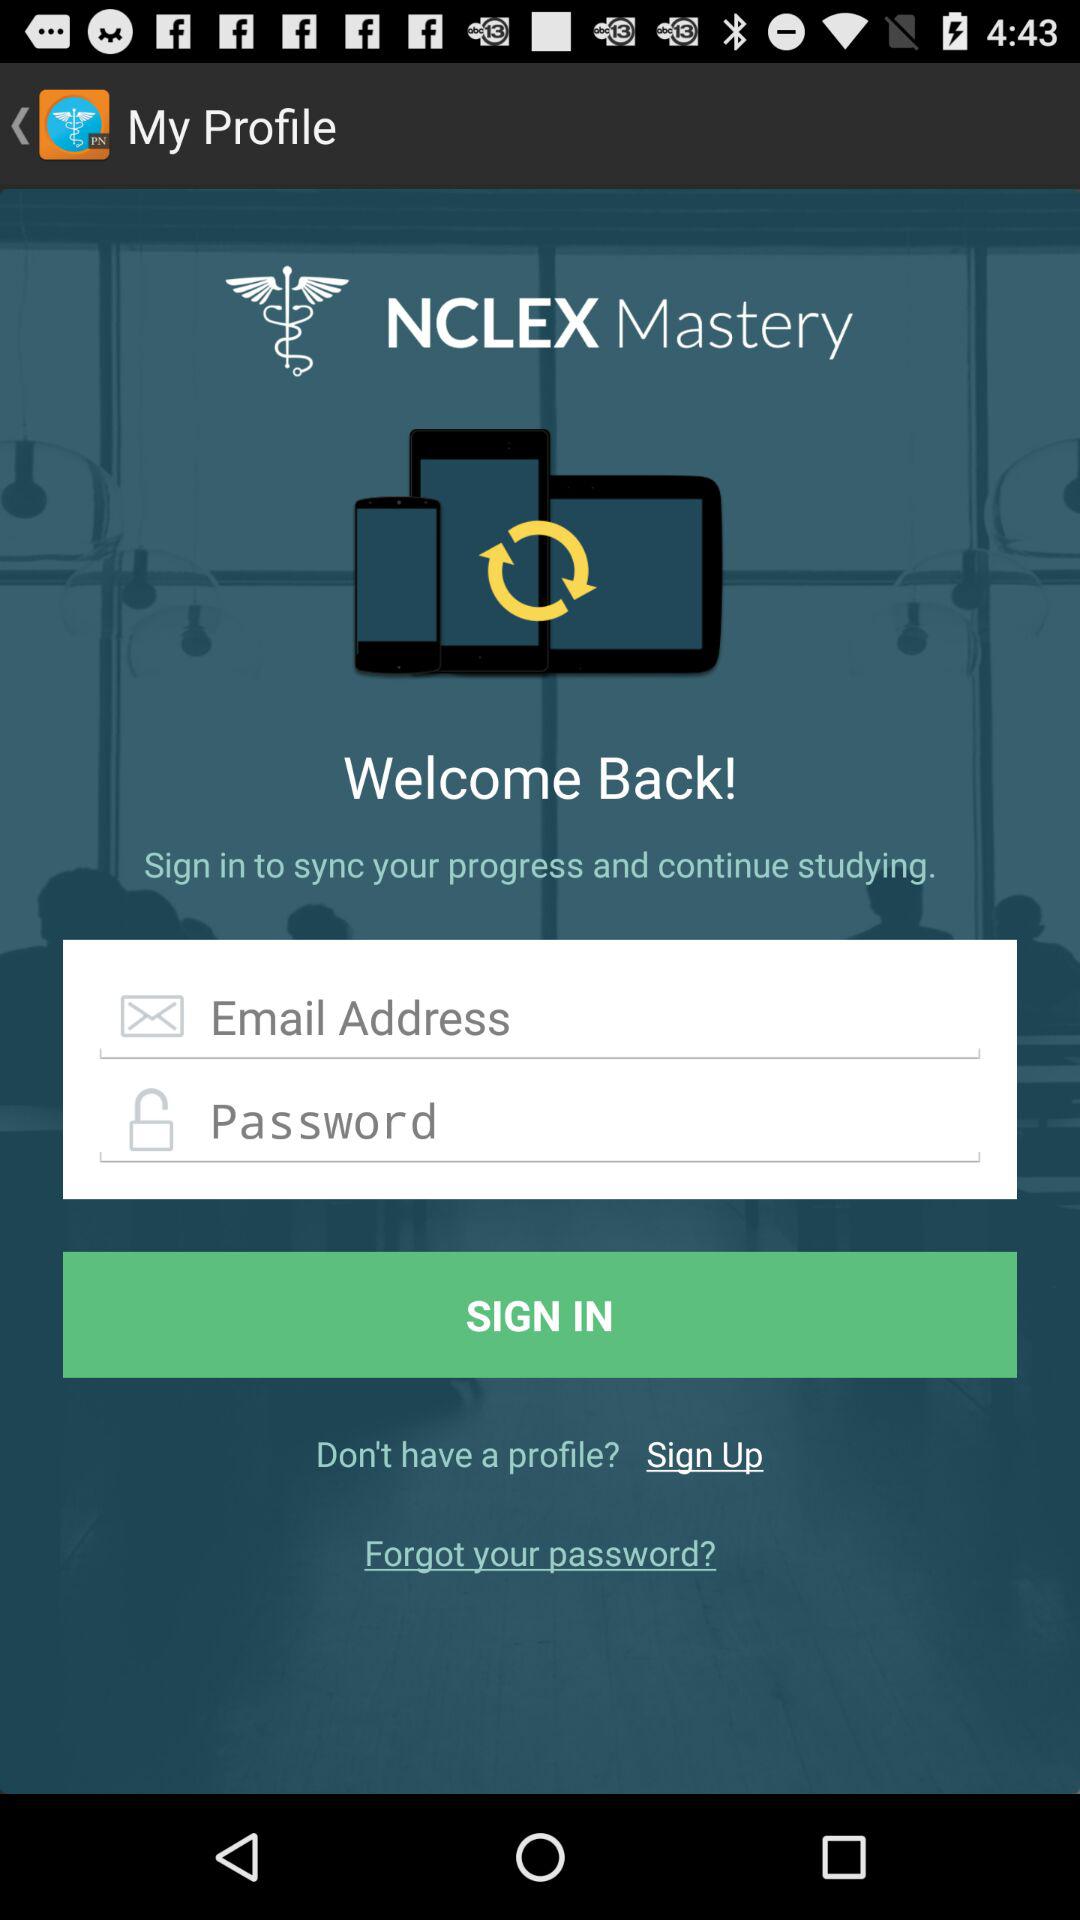 The width and height of the screenshot is (1080, 1920). What do you see at coordinates (540, 1552) in the screenshot?
I see `select icon below don t have app` at bounding box center [540, 1552].